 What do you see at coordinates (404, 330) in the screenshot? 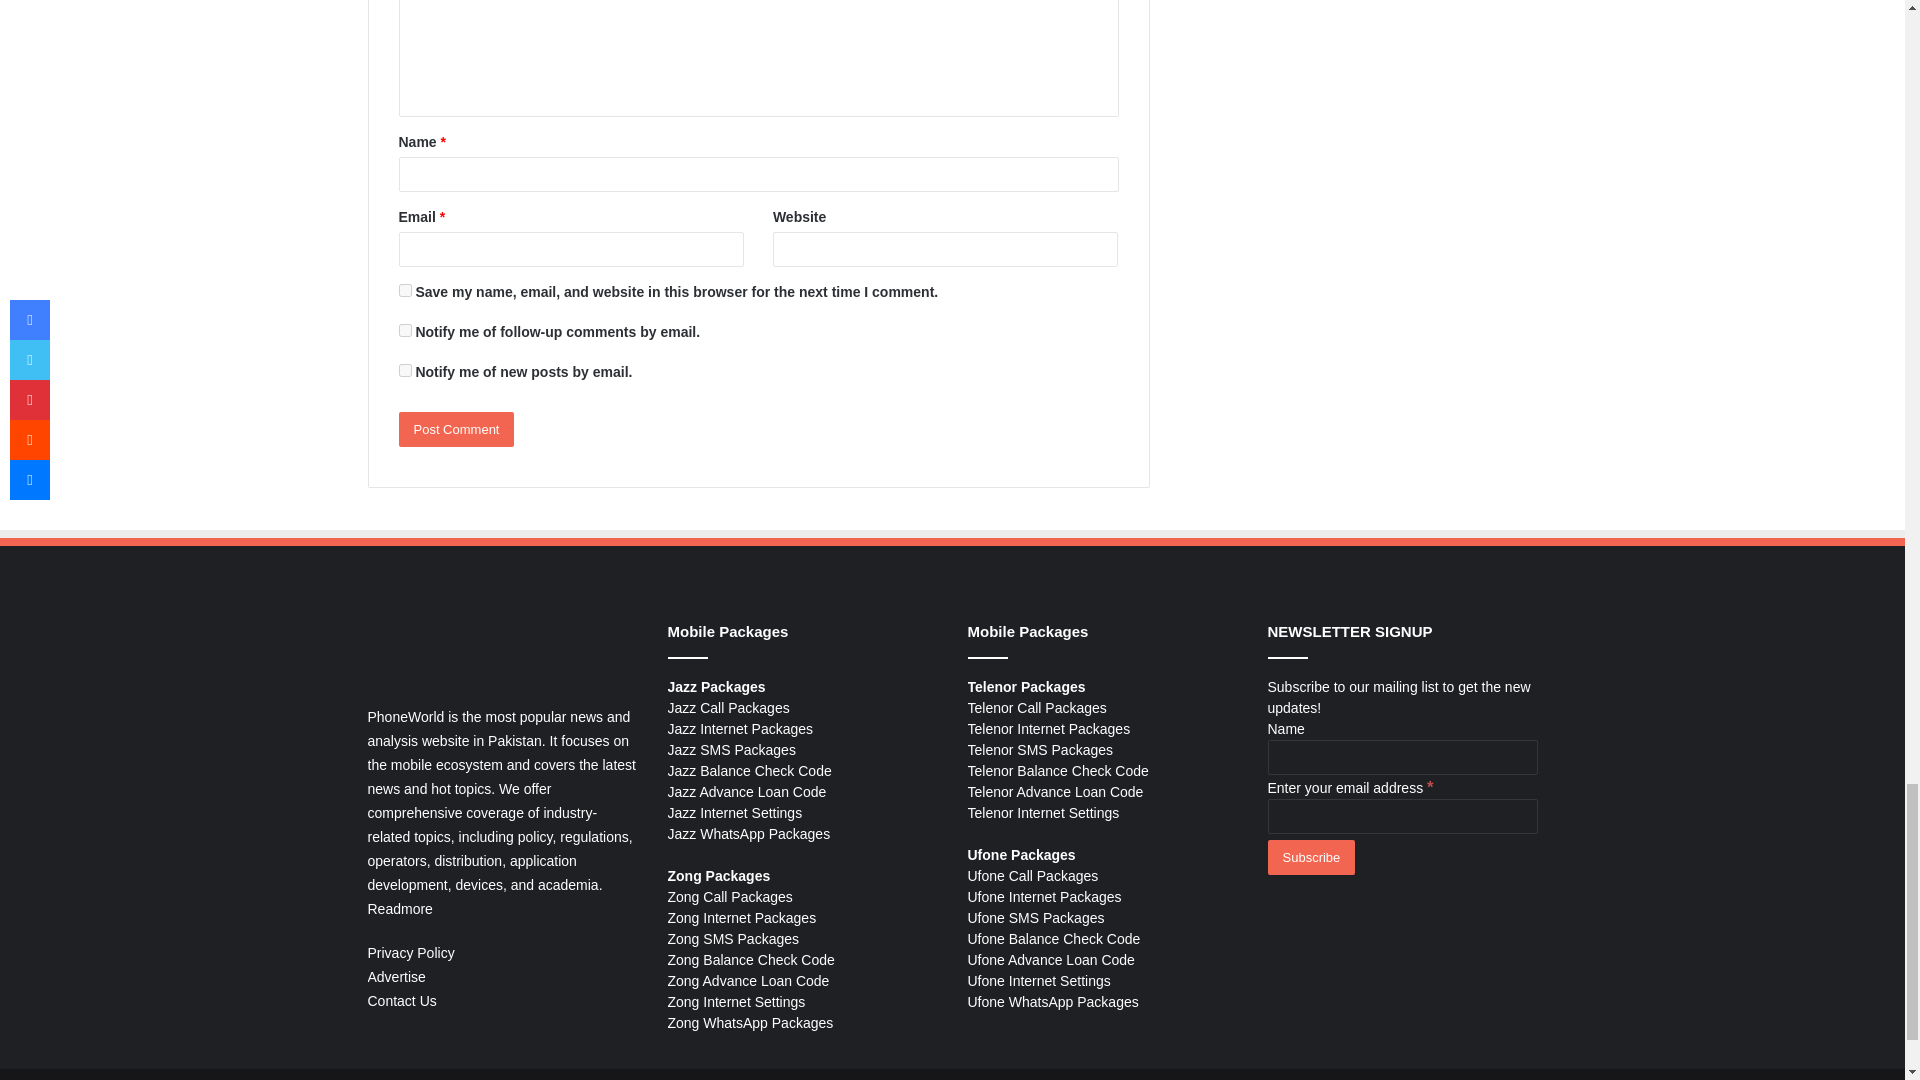
I see `subscribe` at bounding box center [404, 330].